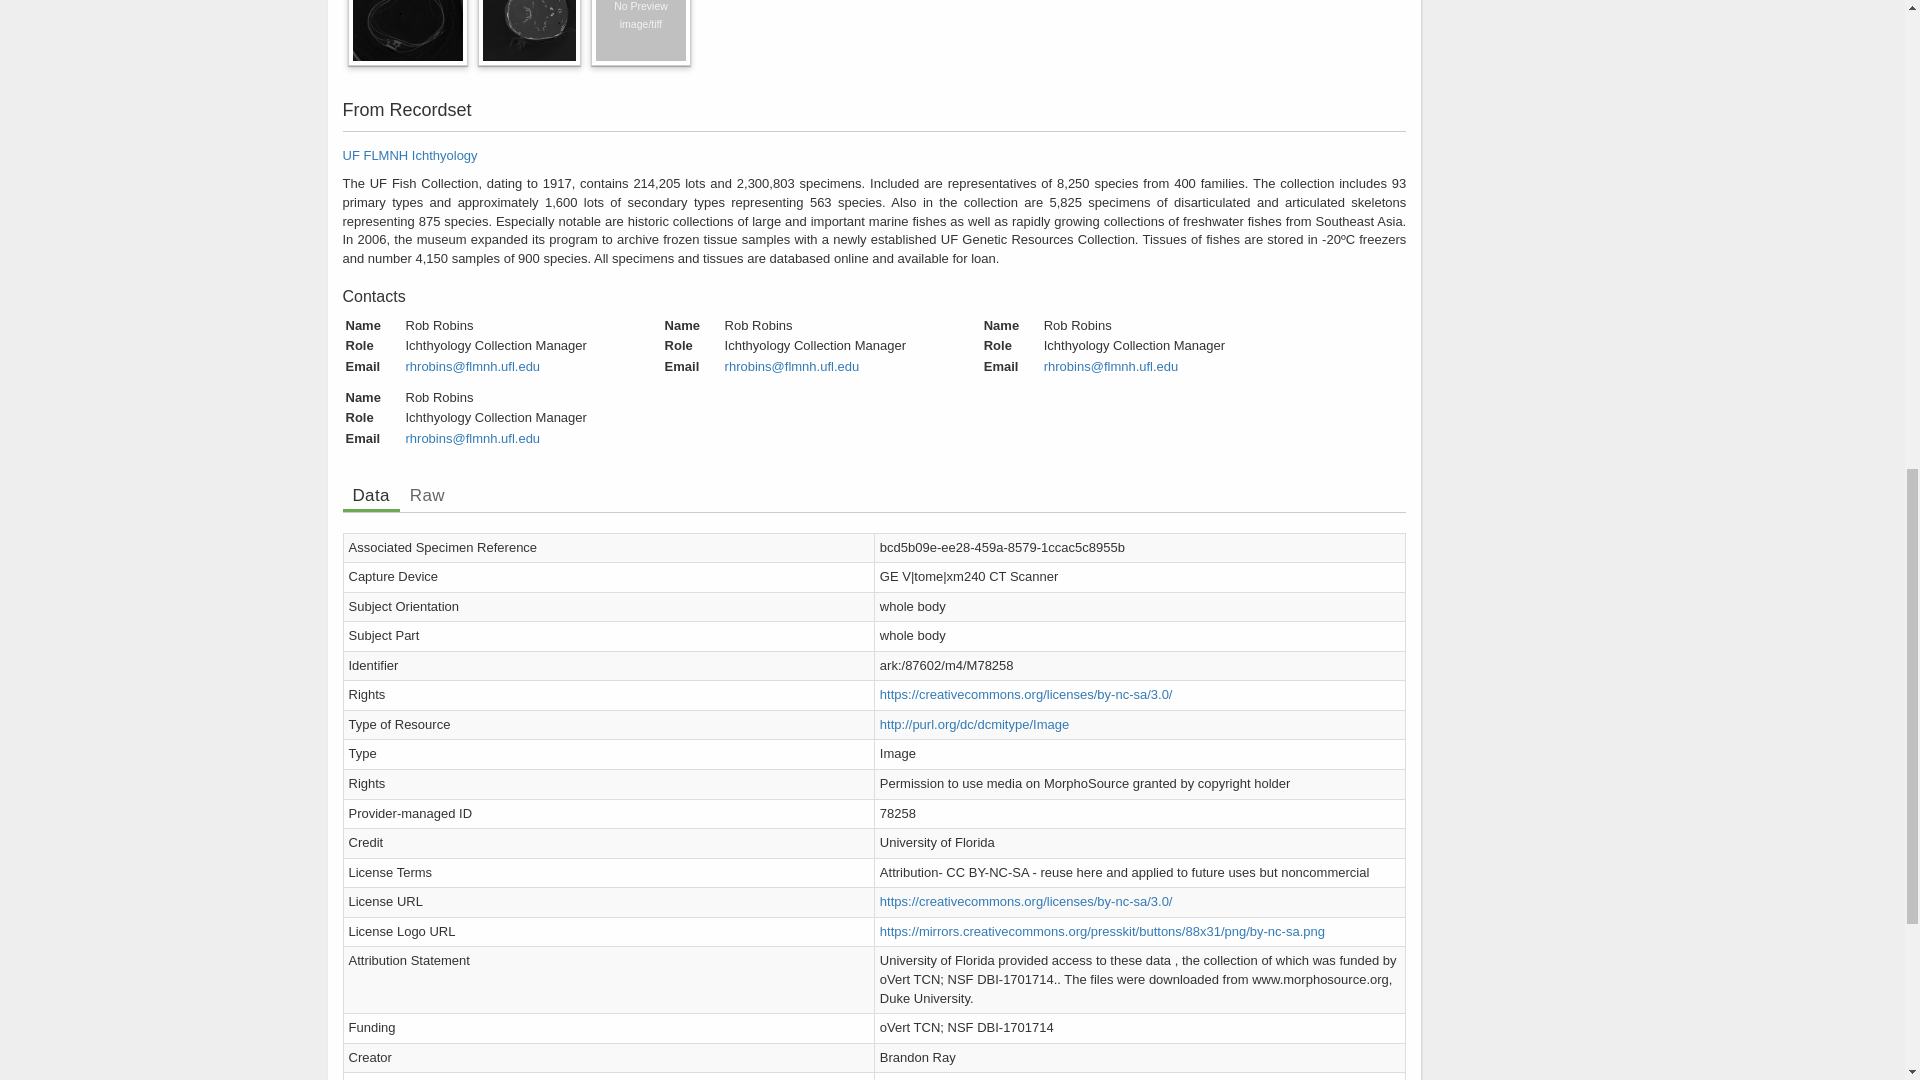  What do you see at coordinates (408, 155) in the screenshot?
I see `UF FLMNH Ichthyology` at bounding box center [408, 155].